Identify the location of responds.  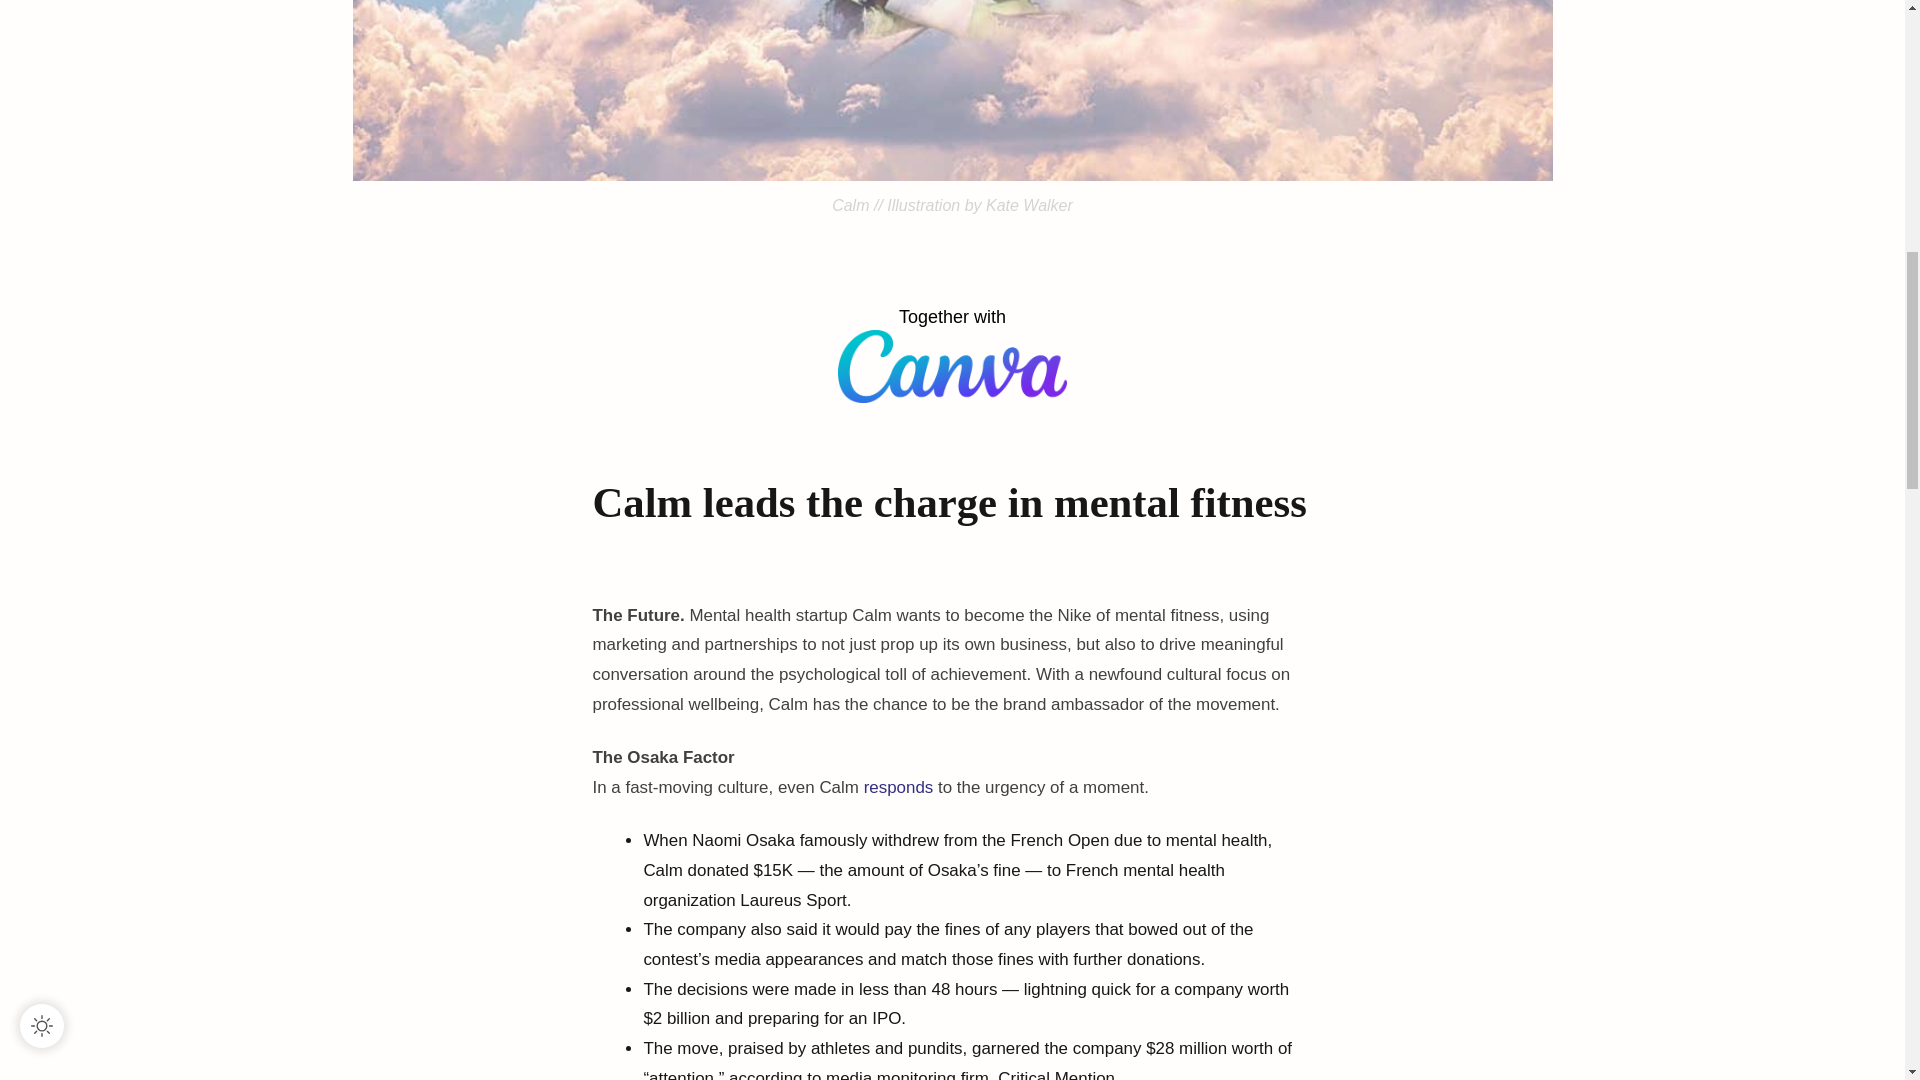
(898, 787).